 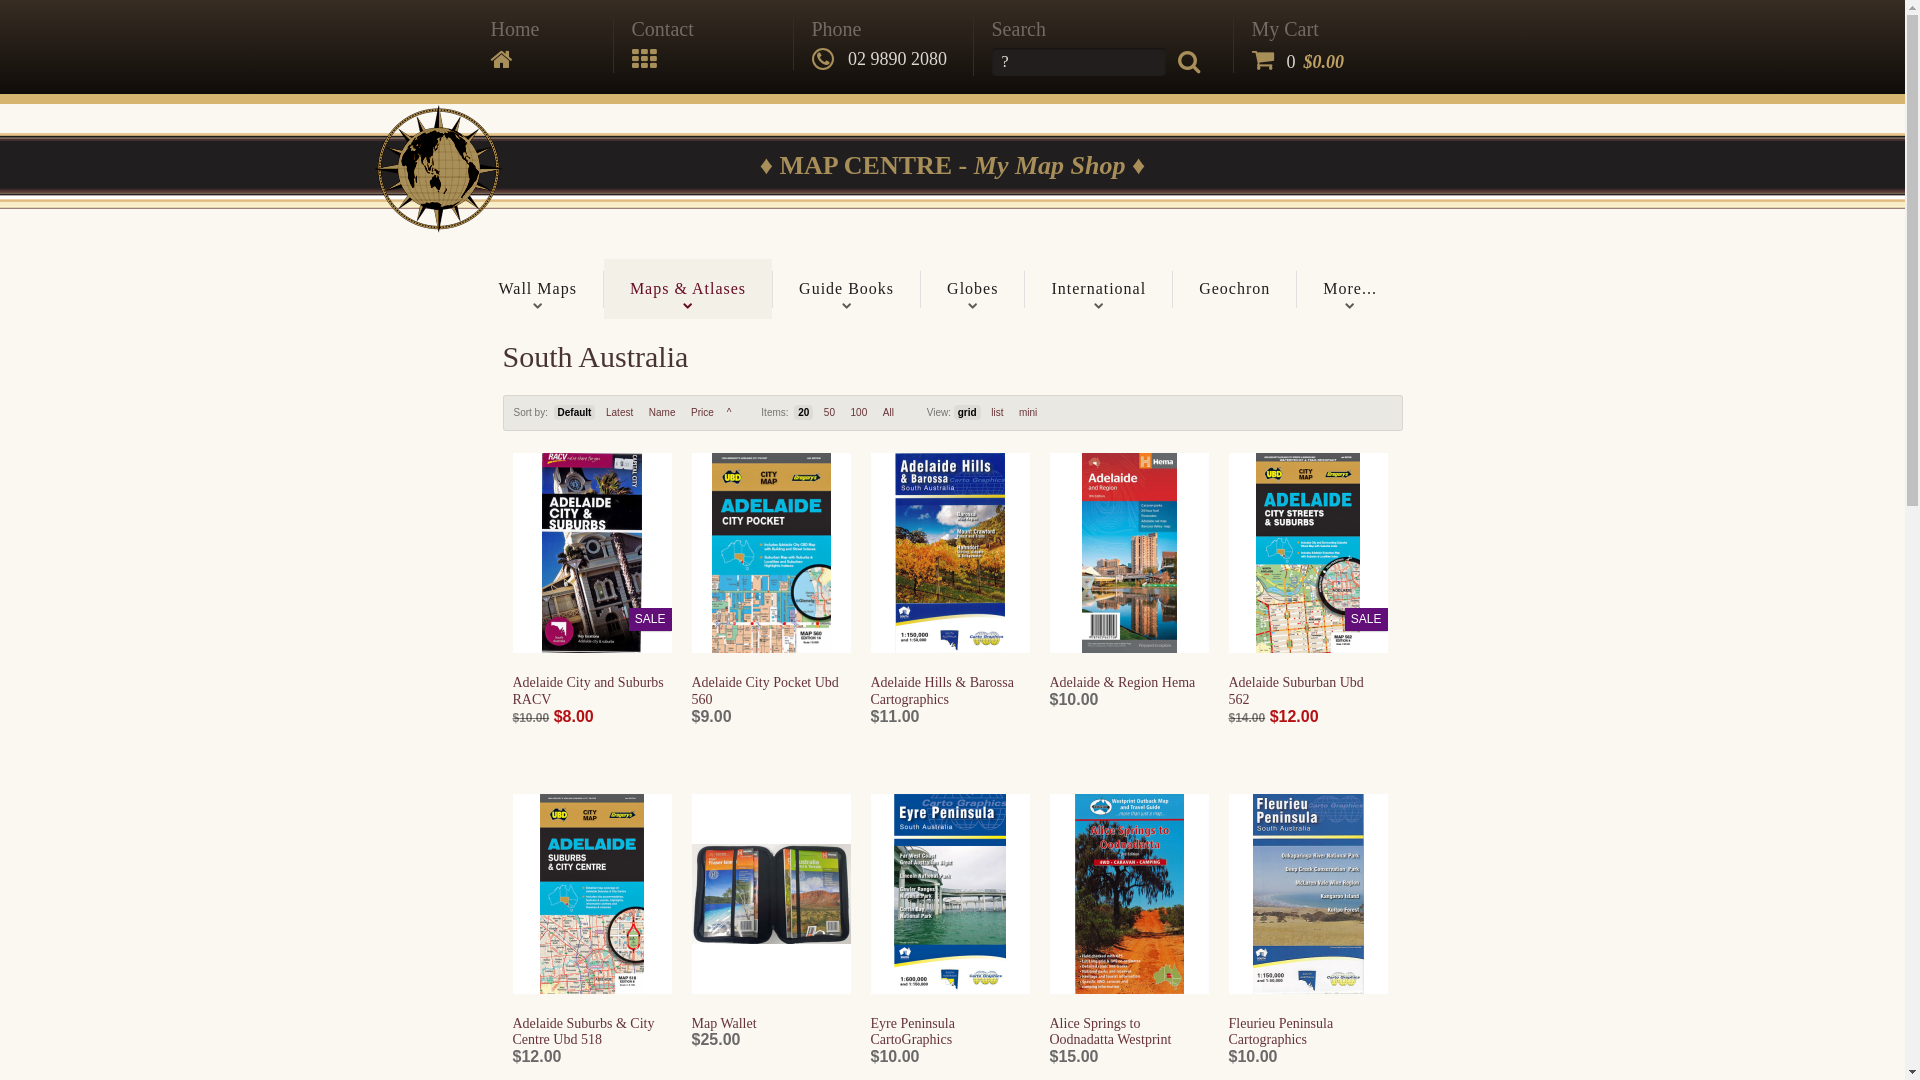 What do you see at coordinates (688, 289) in the screenshot?
I see `Maps & Atlases` at bounding box center [688, 289].